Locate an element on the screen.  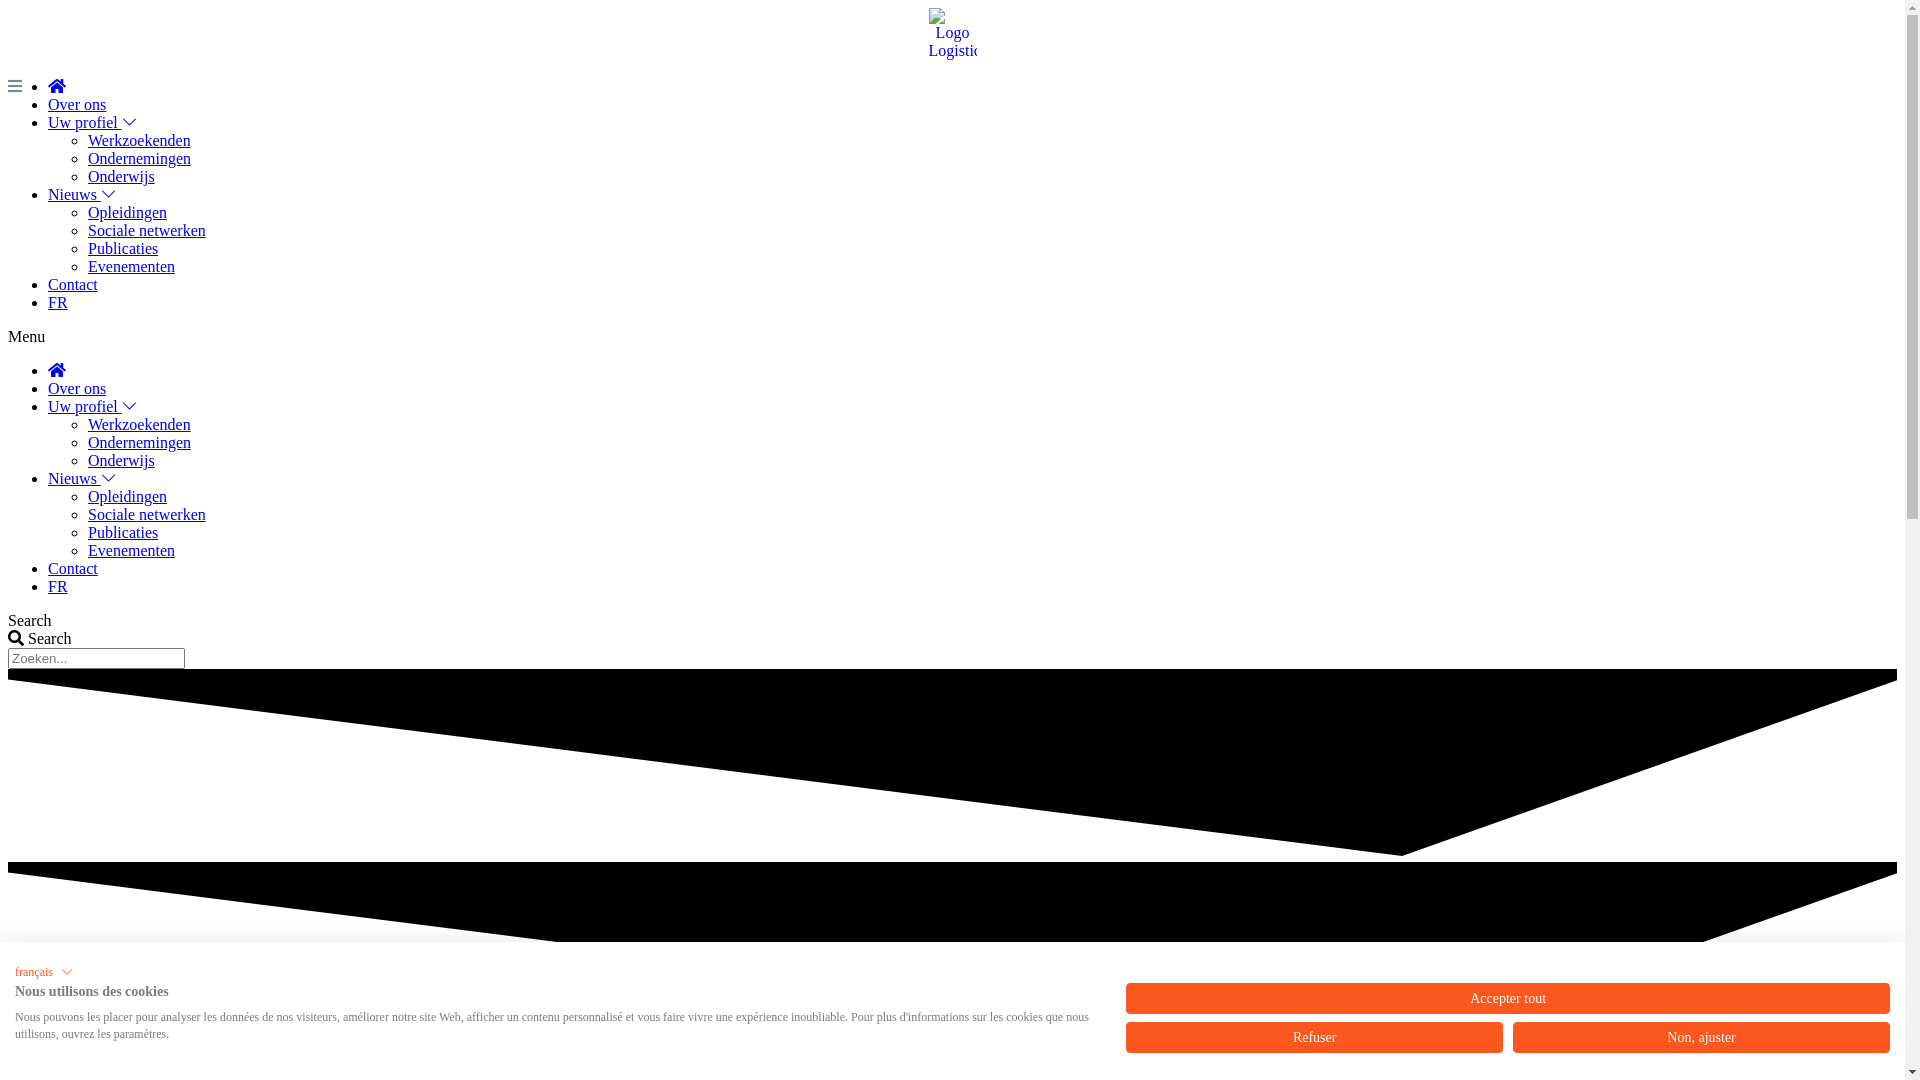
Publicaties is located at coordinates (123, 248).